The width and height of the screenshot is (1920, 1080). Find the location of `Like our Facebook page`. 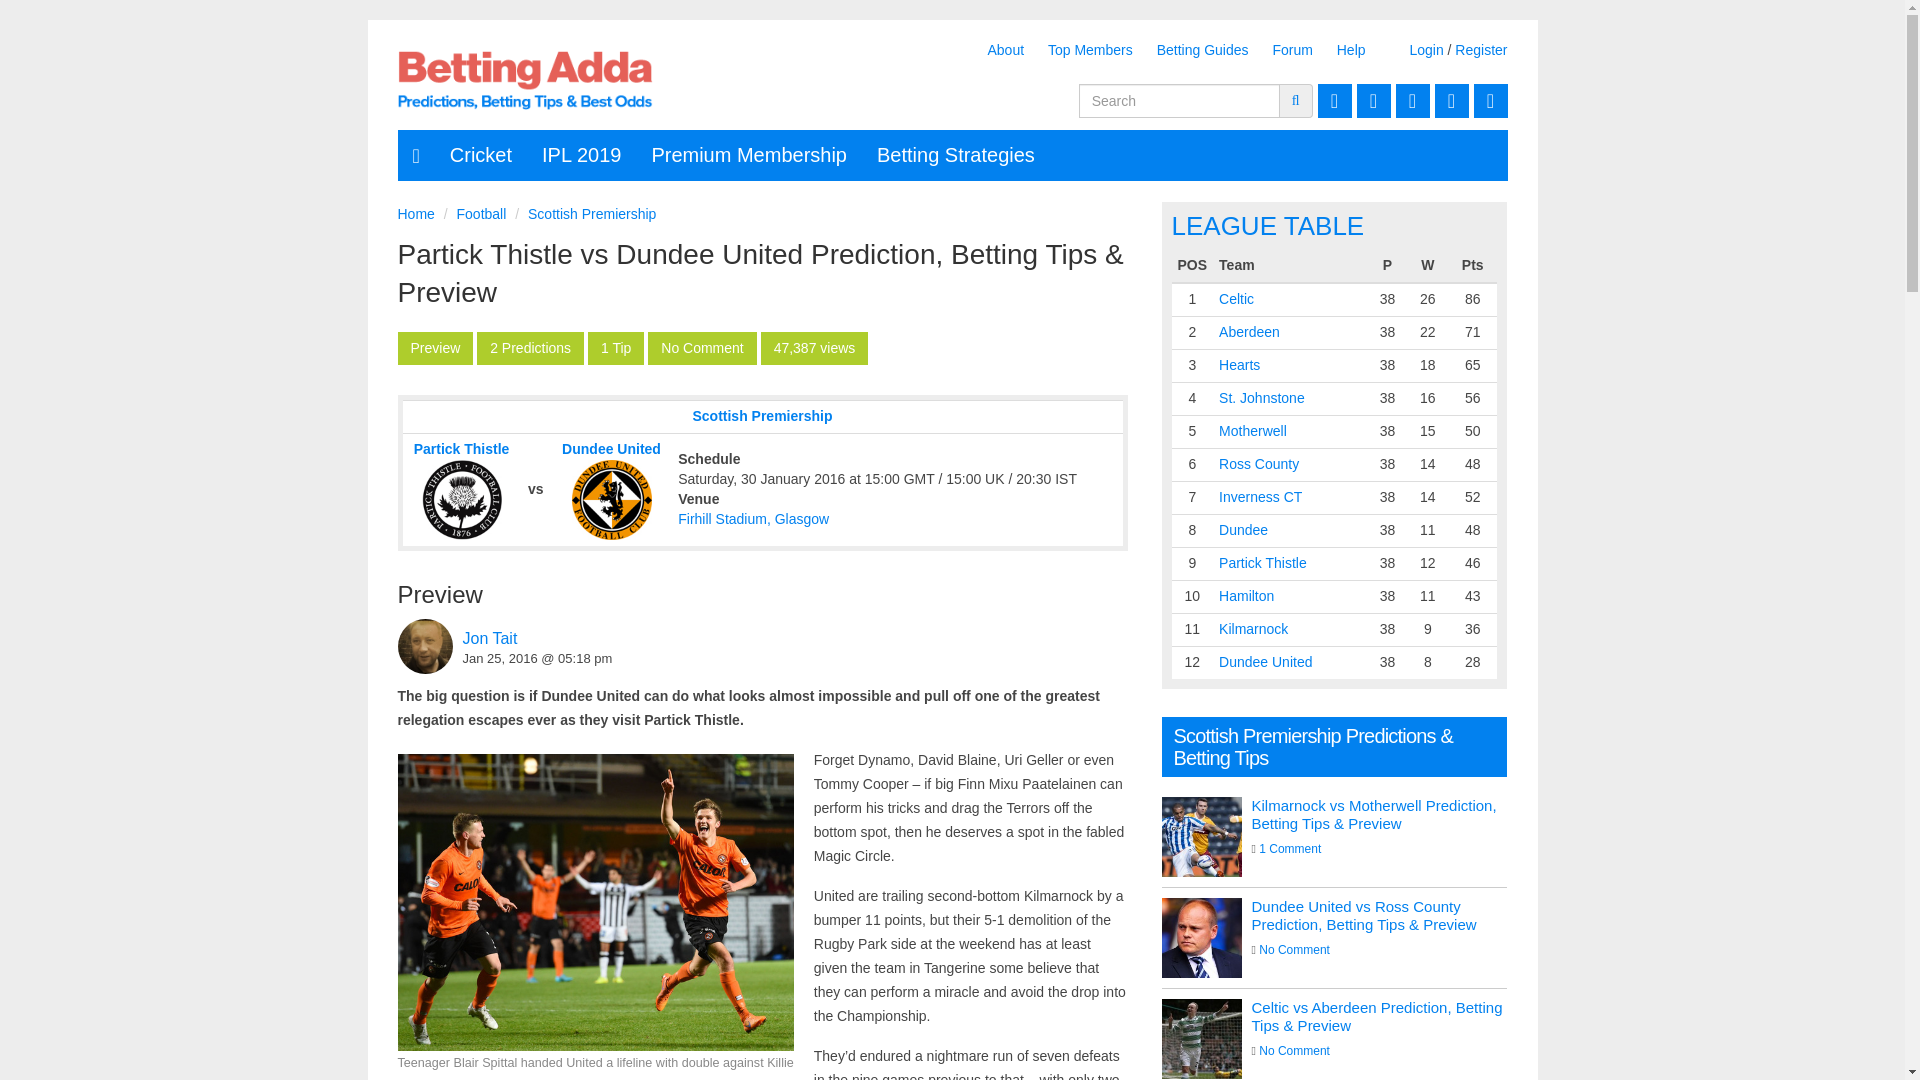

Like our Facebook page is located at coordinates (1488, 100).